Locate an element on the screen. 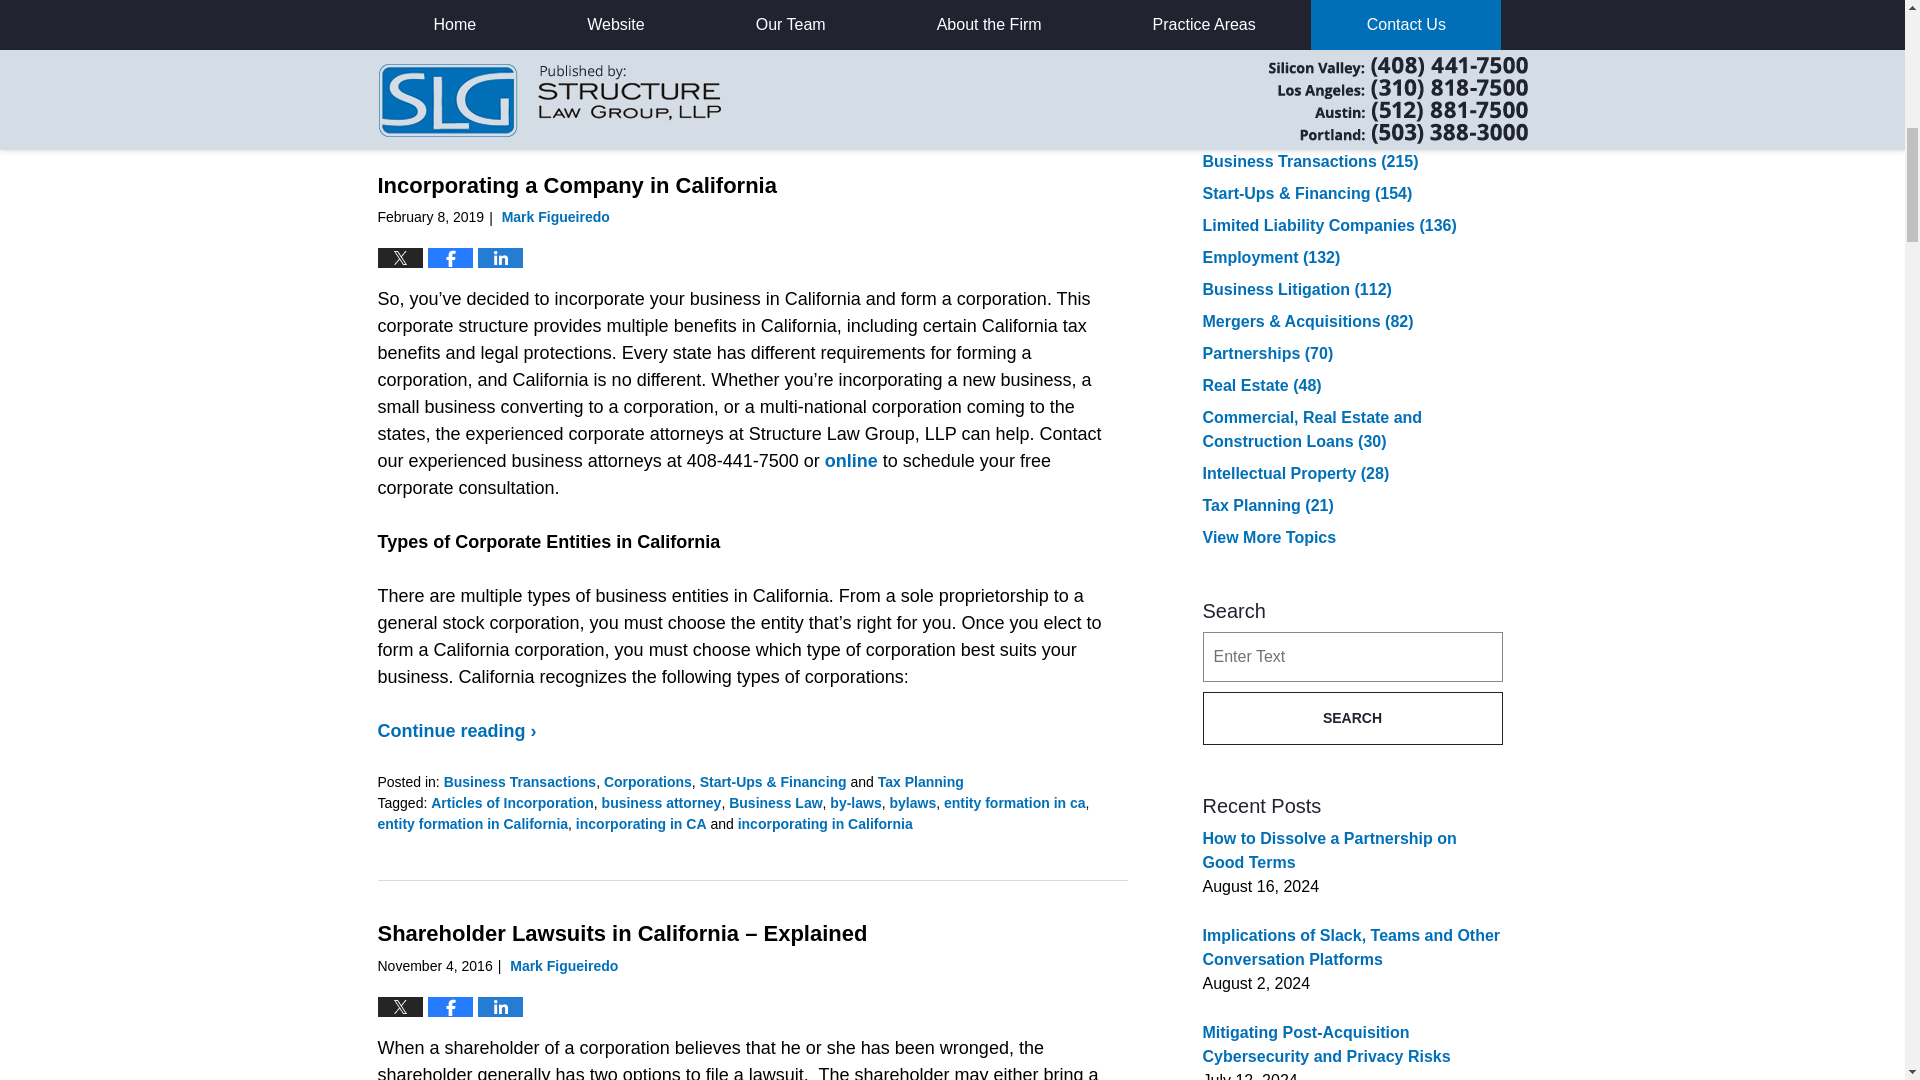  View all posts in Tax Planning is located at coordinates (920, 782).